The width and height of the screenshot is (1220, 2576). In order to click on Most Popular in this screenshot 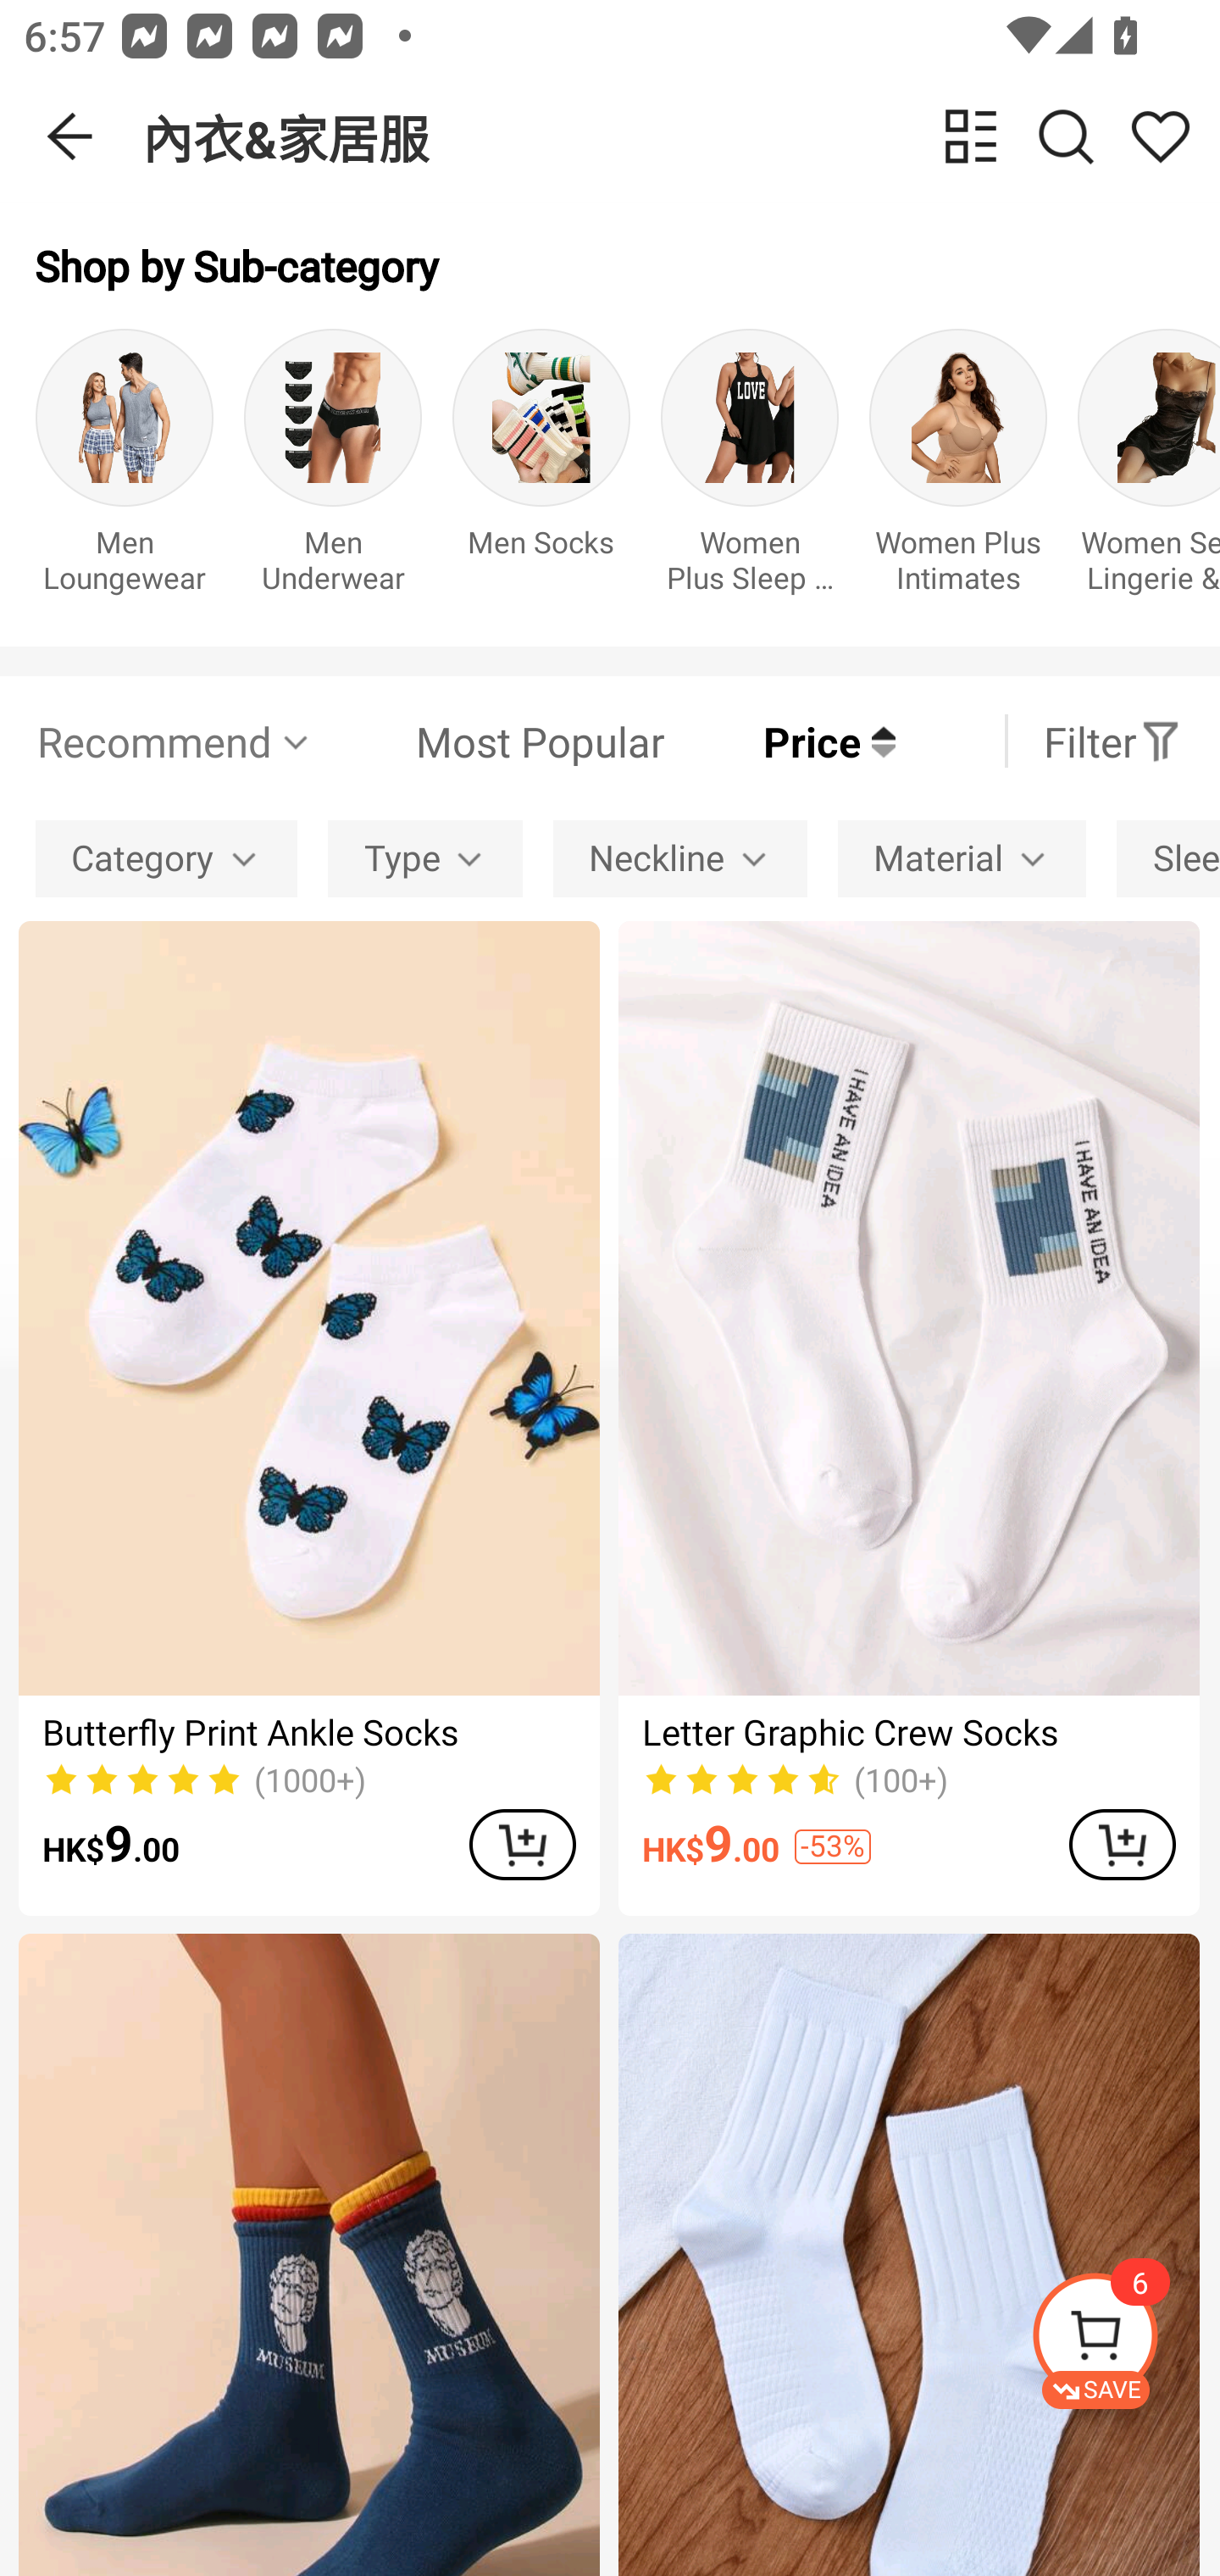, I will do `click(489, 741)`.